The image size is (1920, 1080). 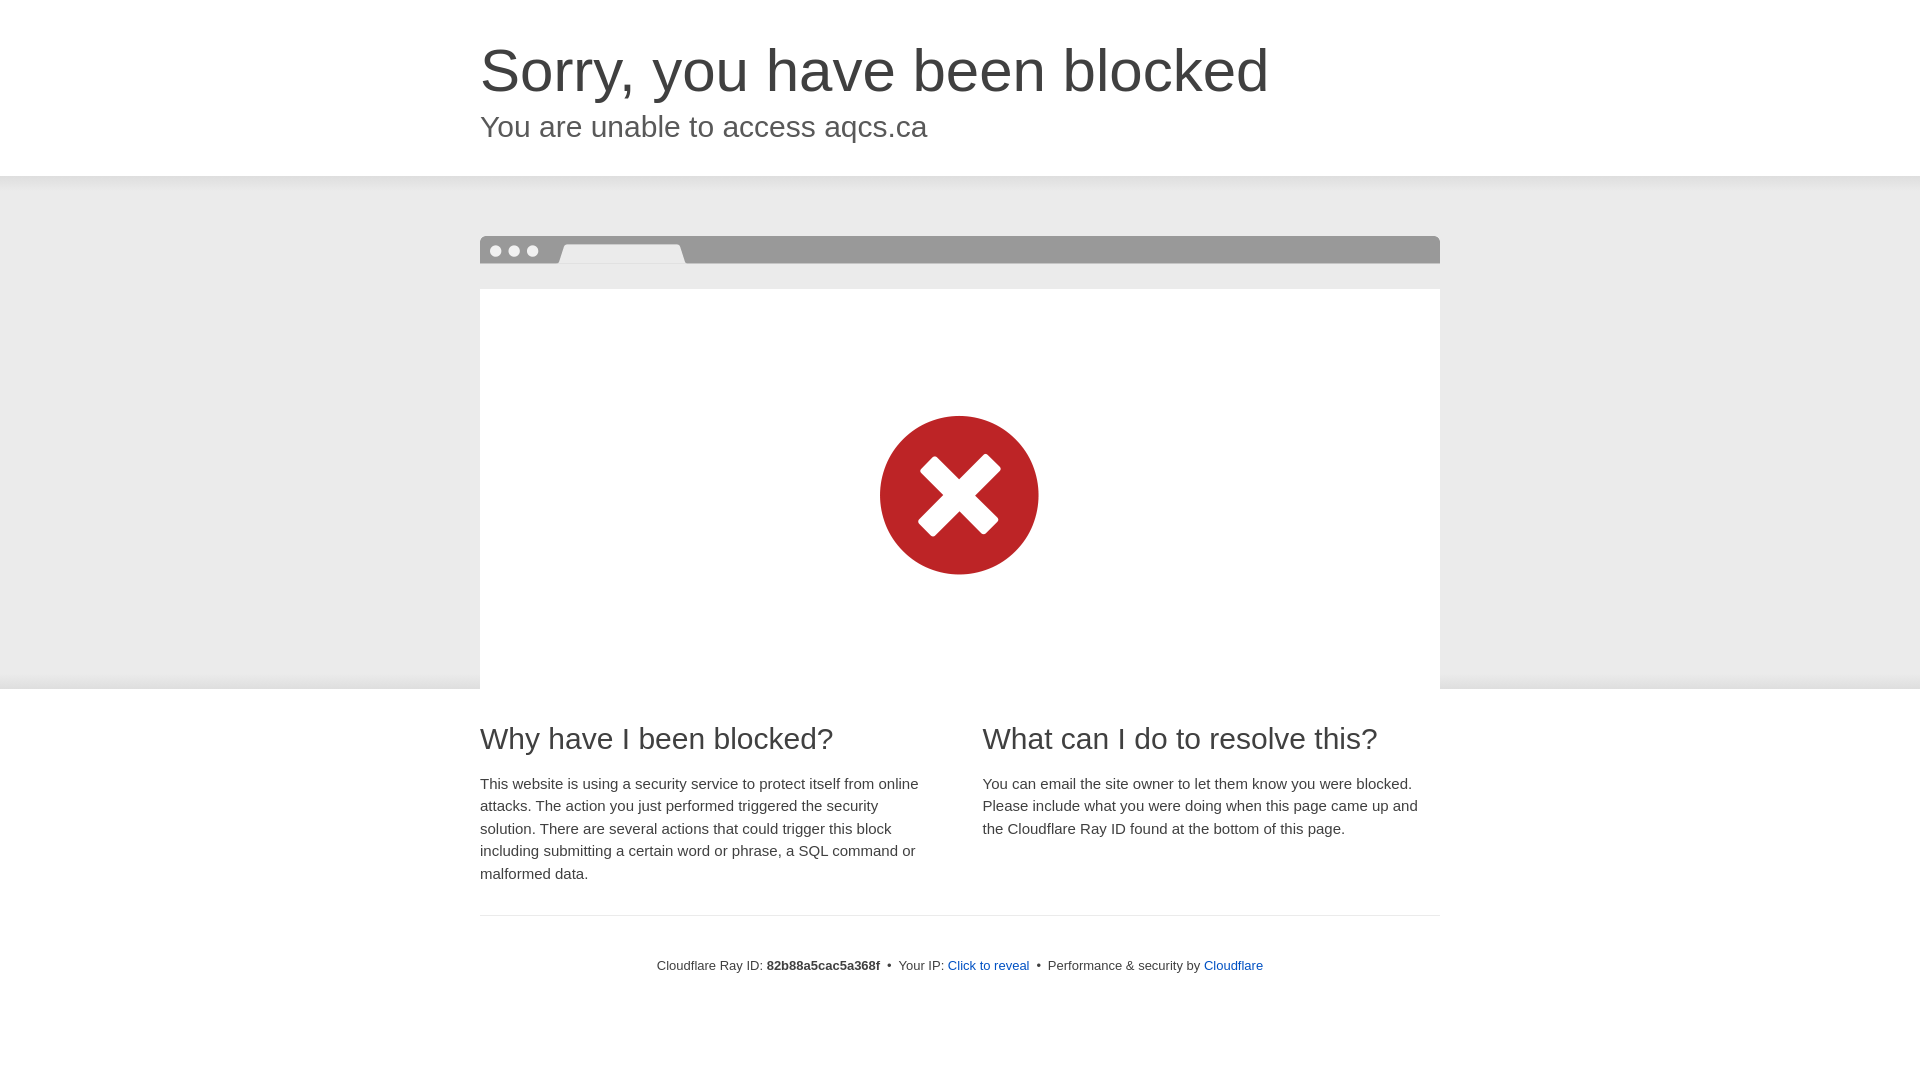 I want to click on Click to reveal, so click(x=989, y=966).